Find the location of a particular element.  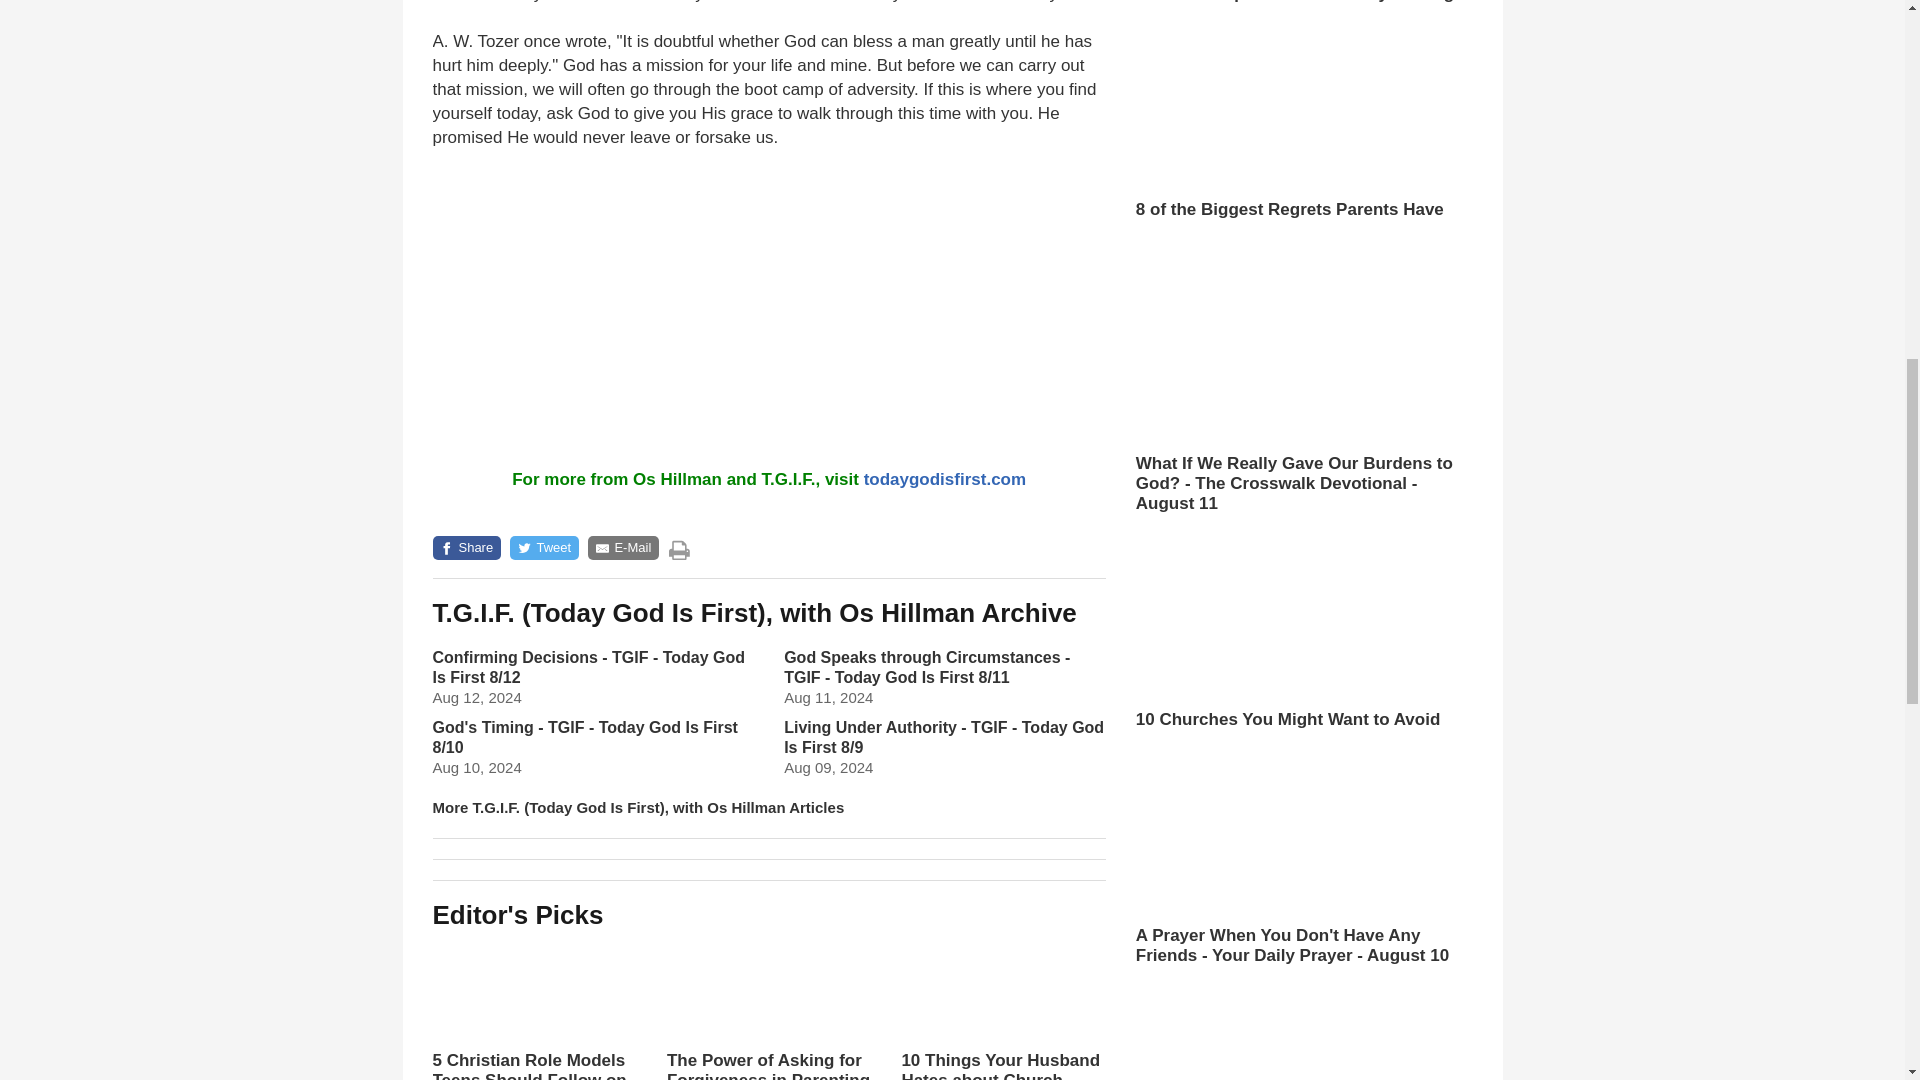

5 Christian Role Models Teens Should Follow on Social Media is located at coordinates (534, 1009).